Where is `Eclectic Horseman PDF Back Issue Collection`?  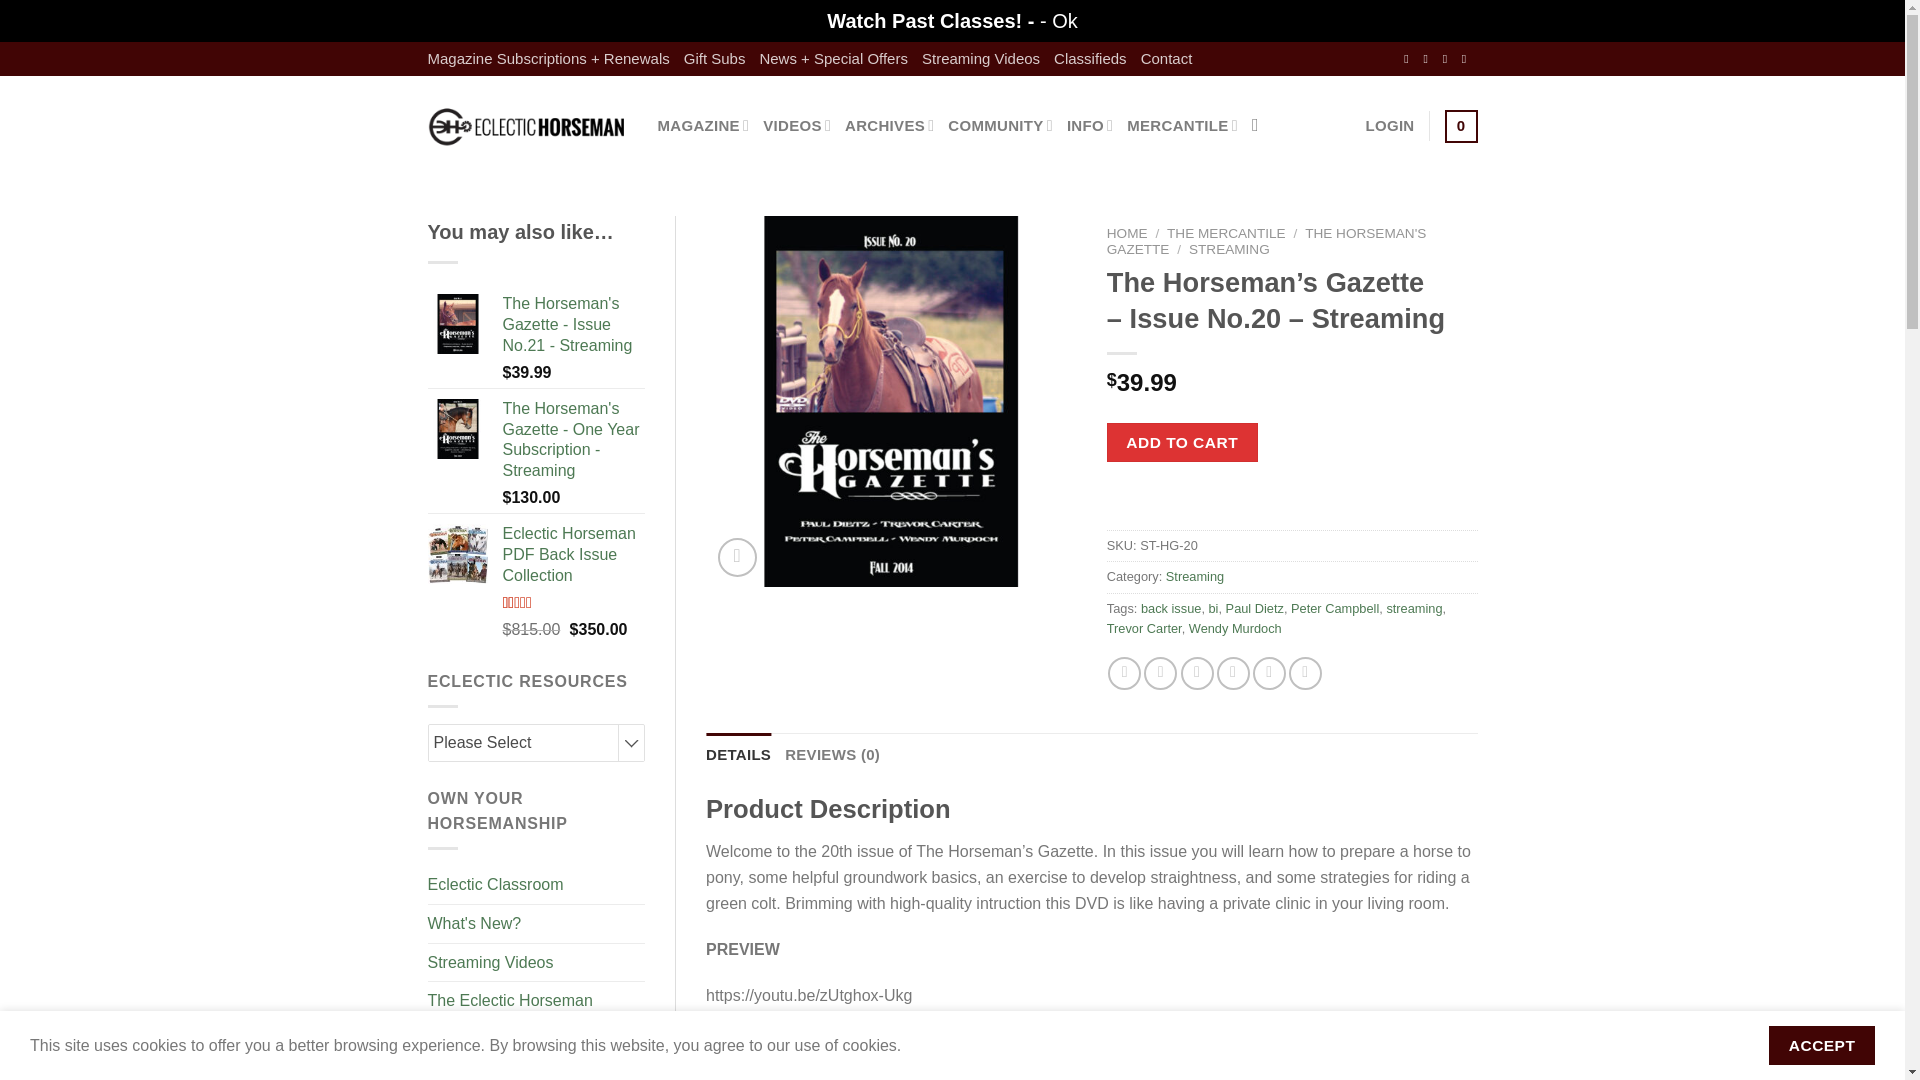 Eclectic Horseman PDF Back Issue Collection is located at coordinates (573, 554).